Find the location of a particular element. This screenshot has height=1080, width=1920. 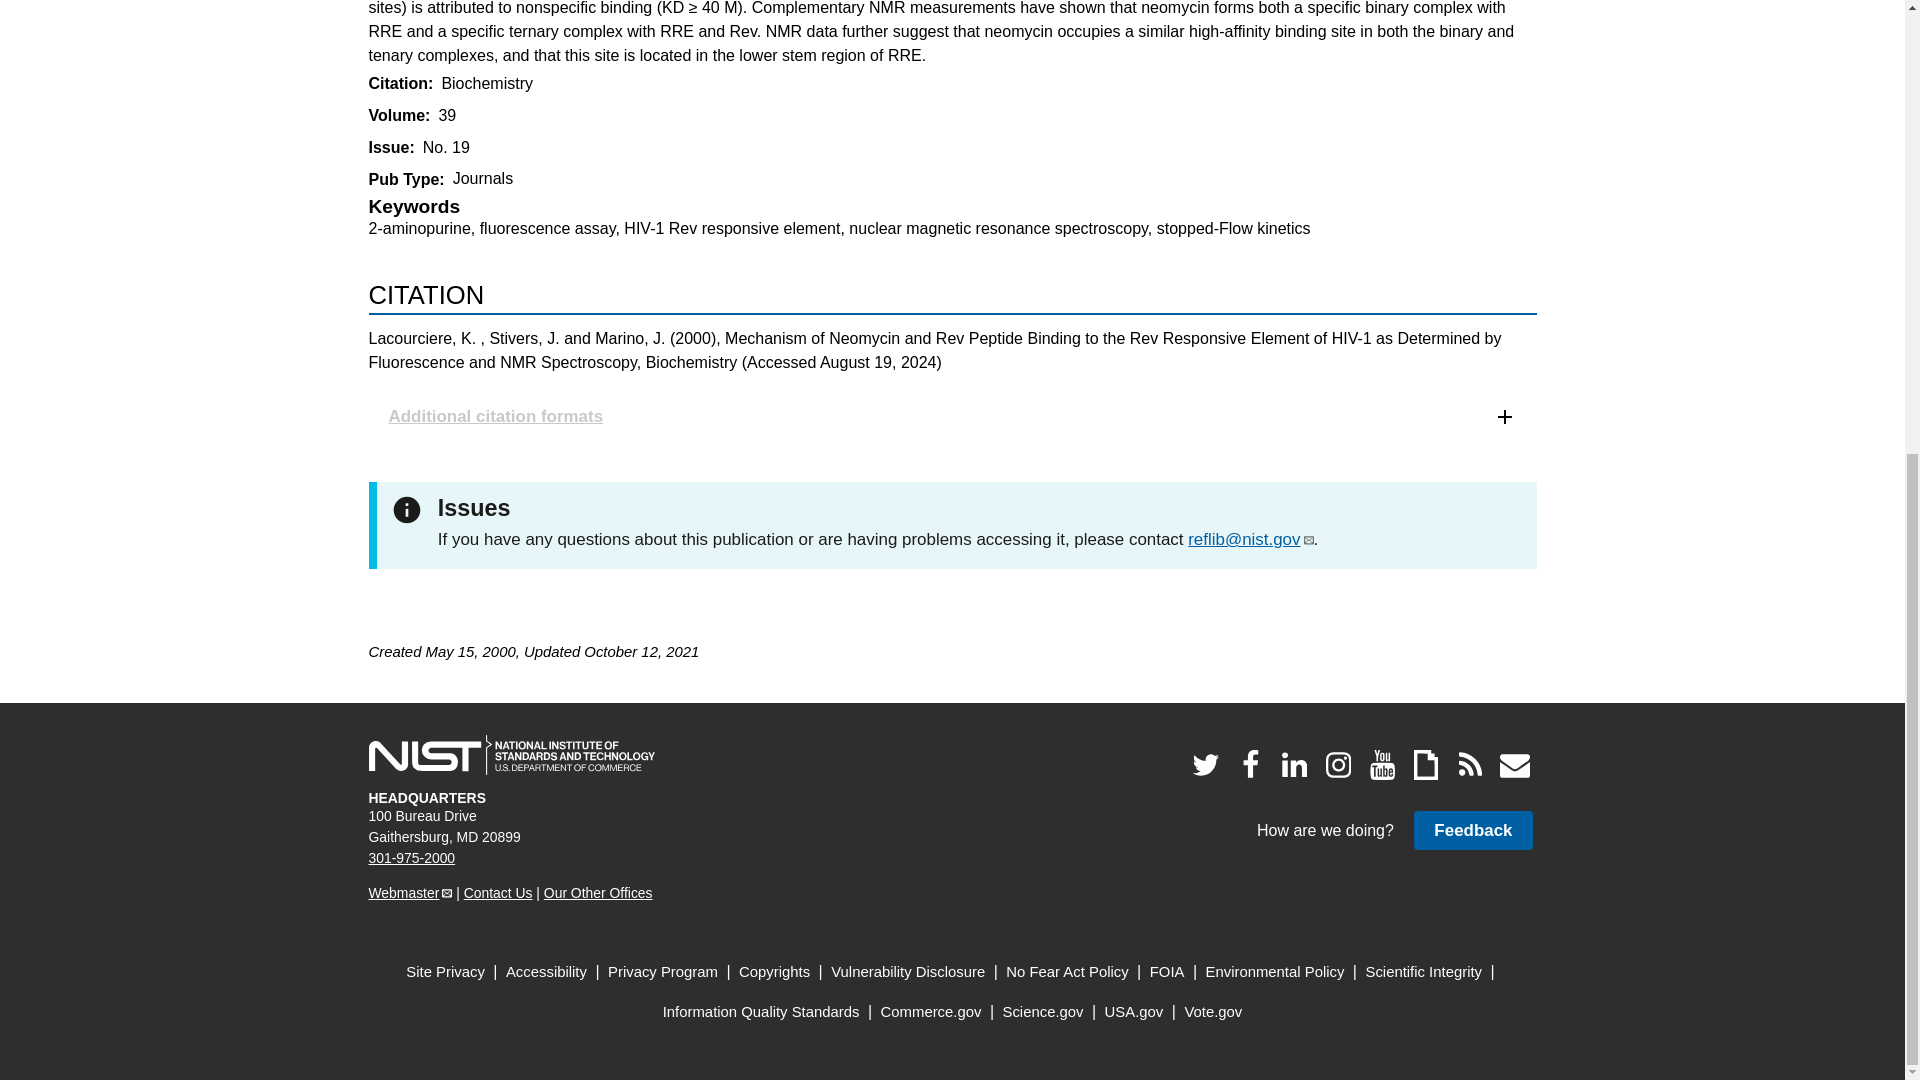

Scientific Integrity is located at coordinates (1424, 972).